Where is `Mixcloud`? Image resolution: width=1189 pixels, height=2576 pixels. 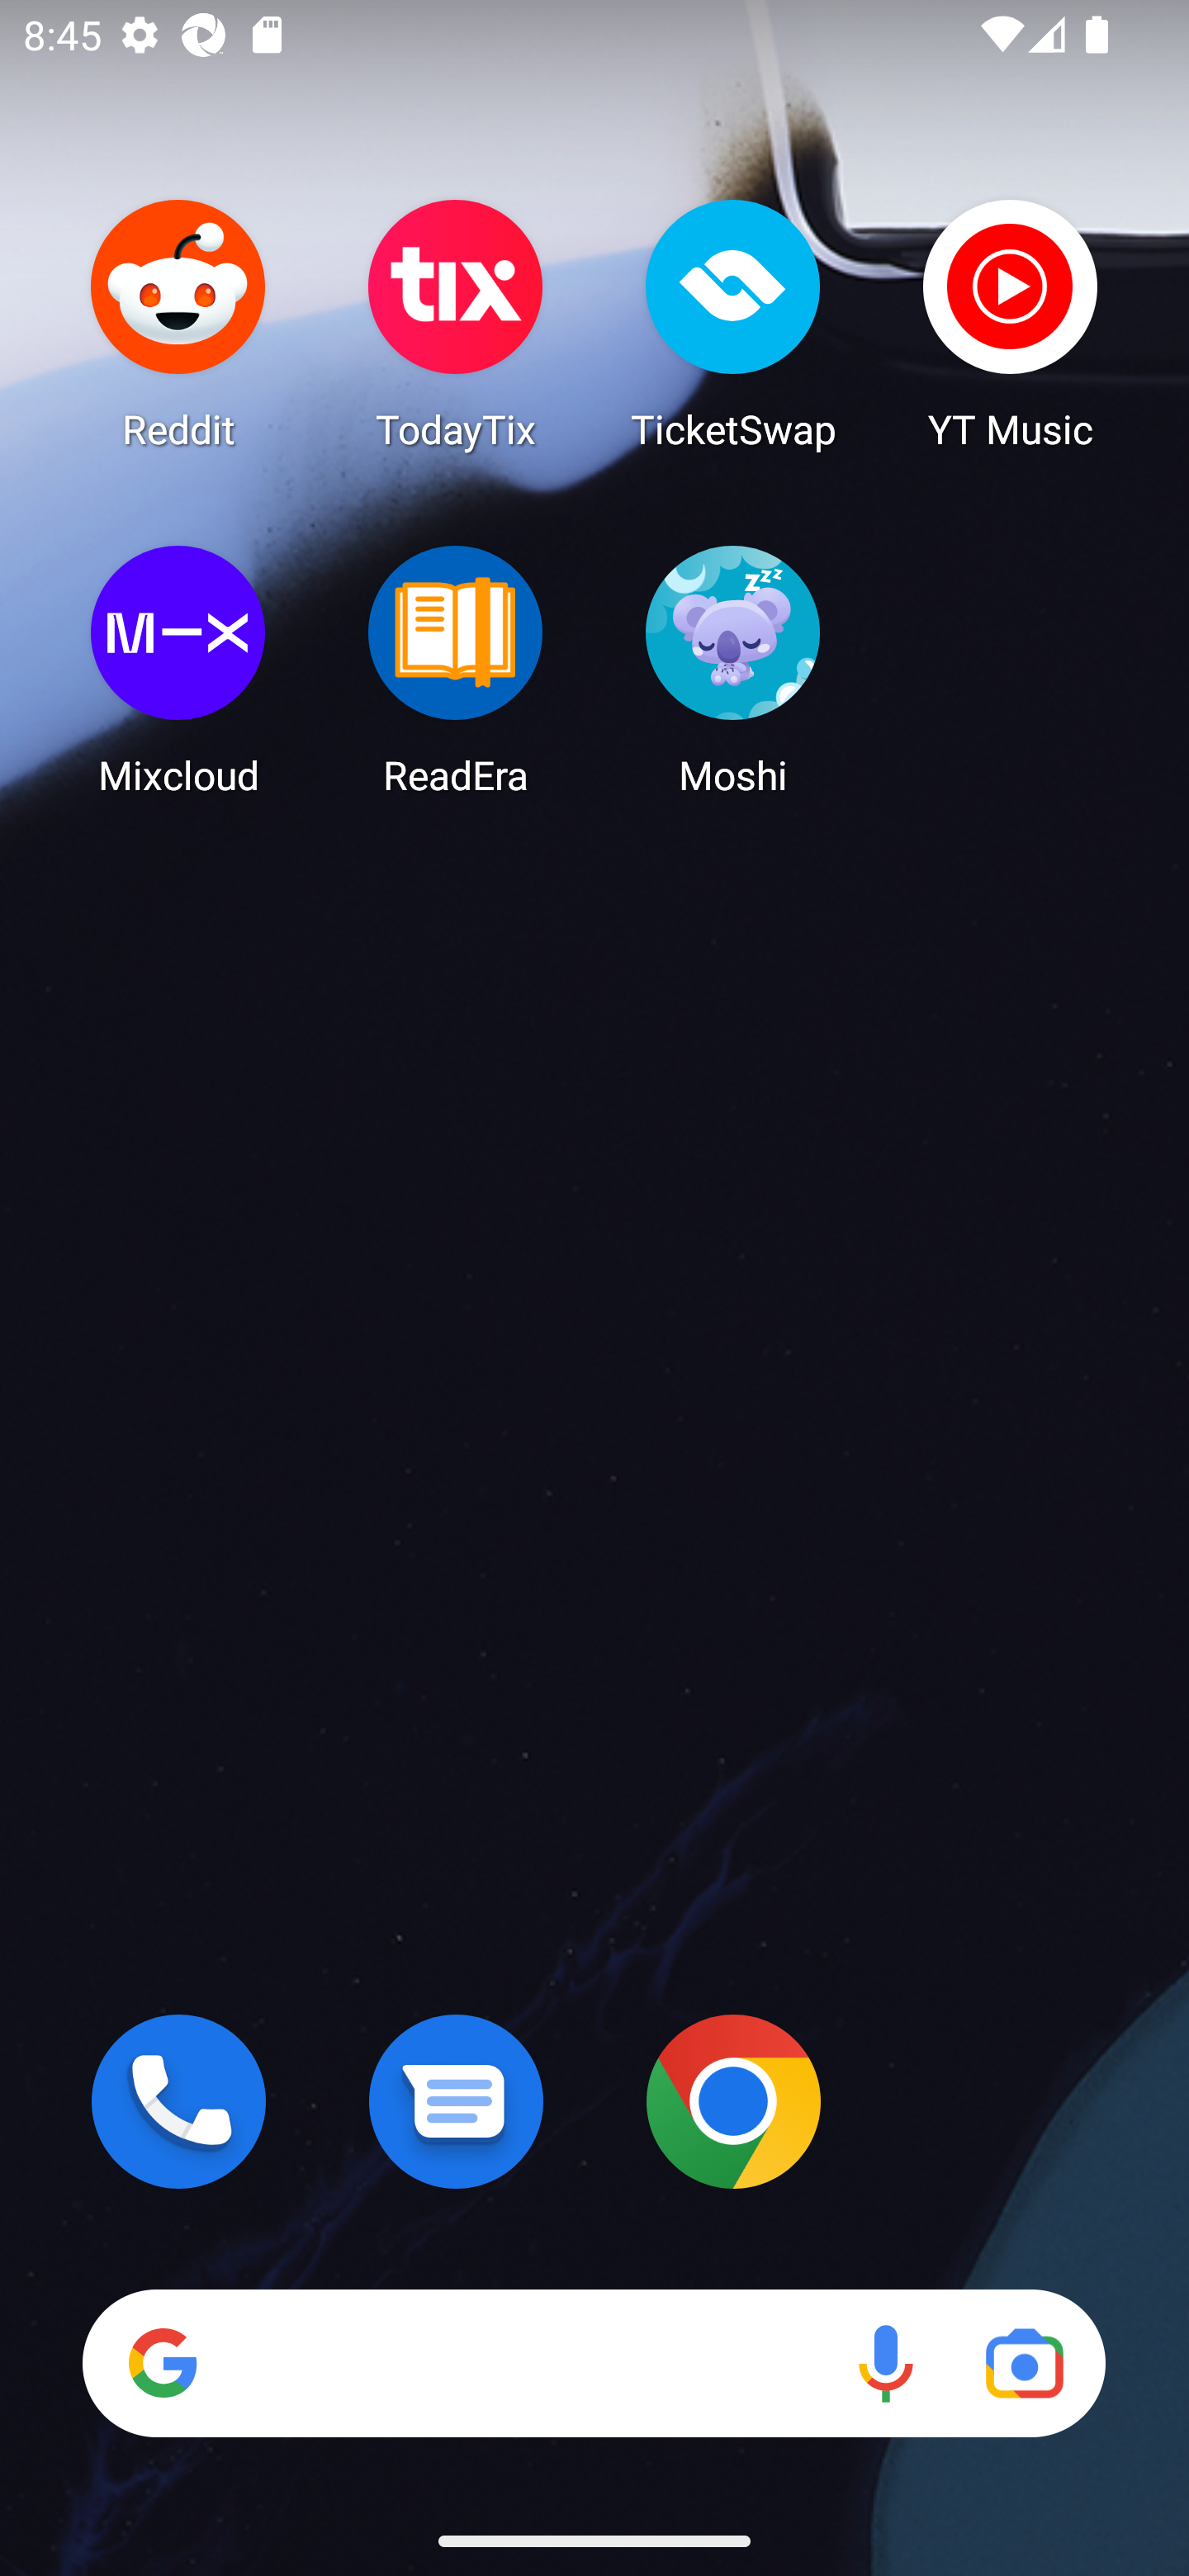 Mixcloud is located at coordinates (178, 670).